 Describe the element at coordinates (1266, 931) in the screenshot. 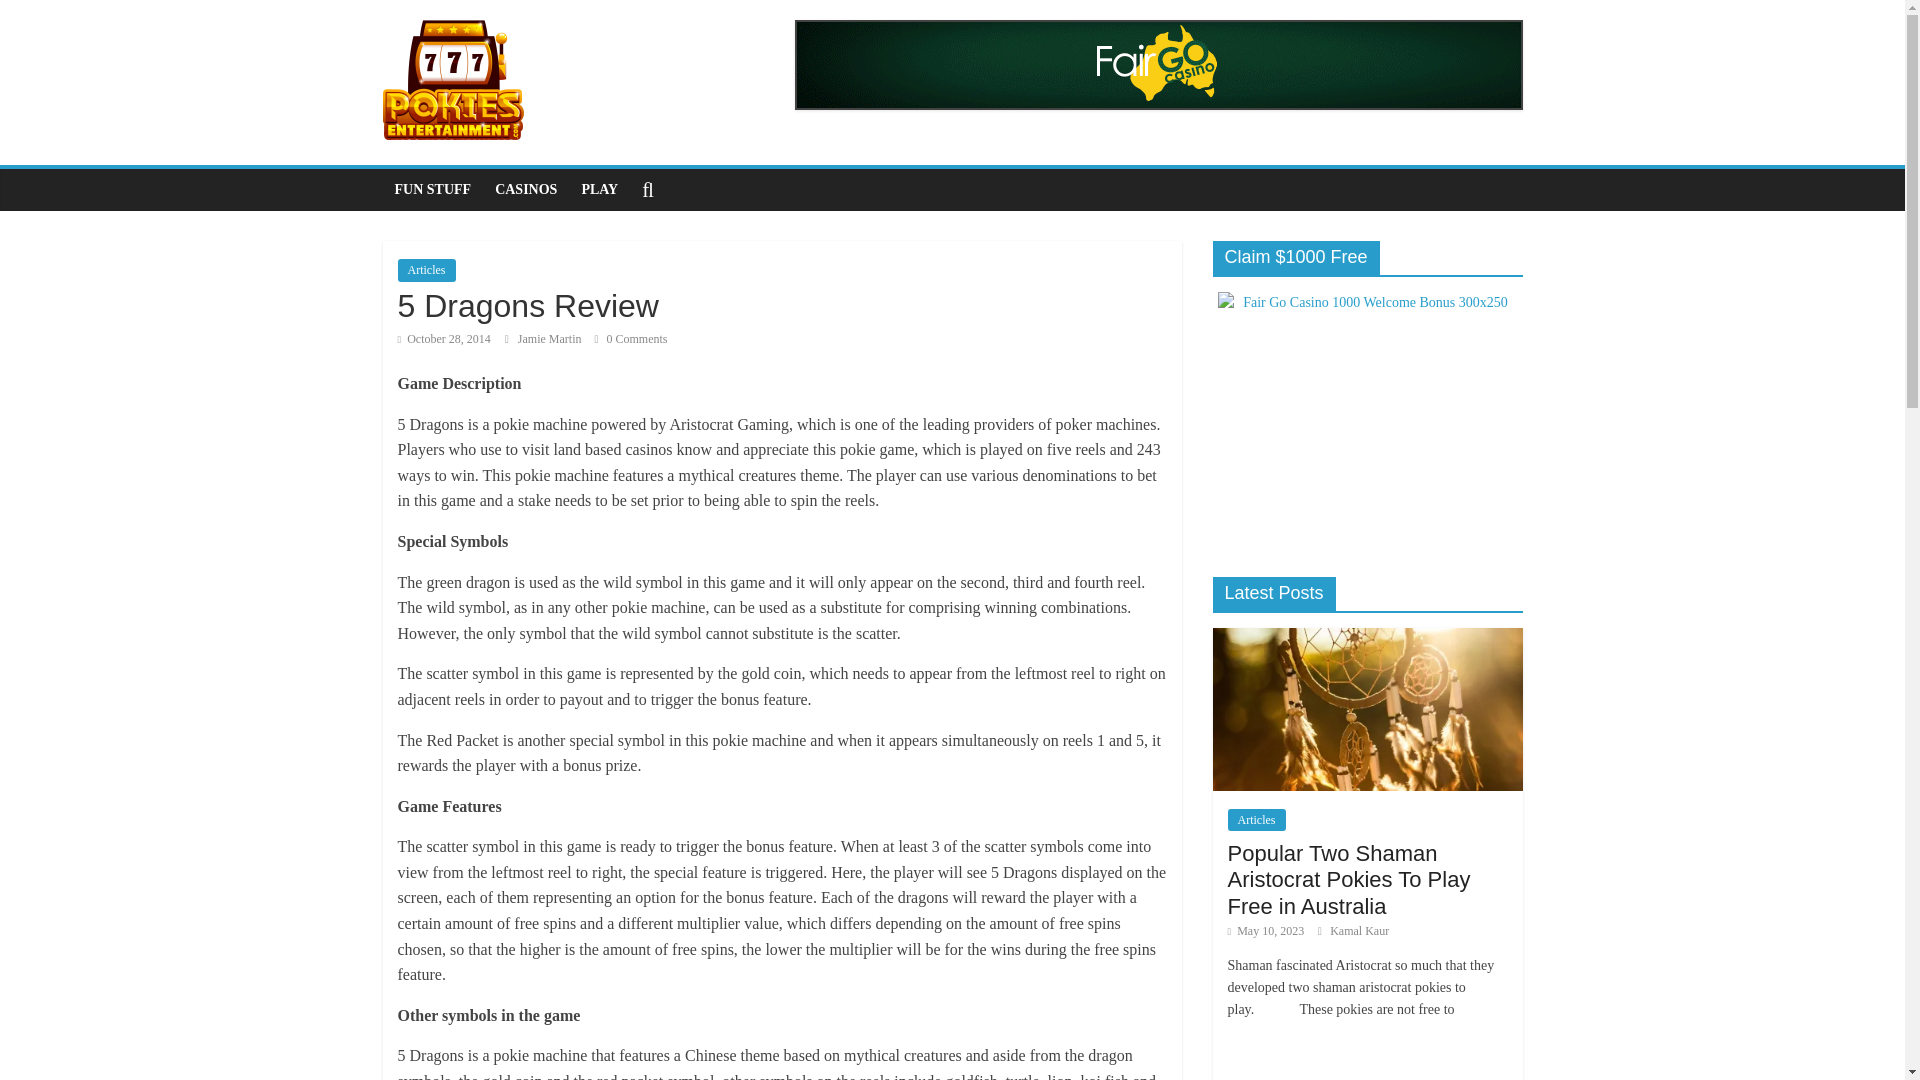

I see `May 10, 2023` at that location.